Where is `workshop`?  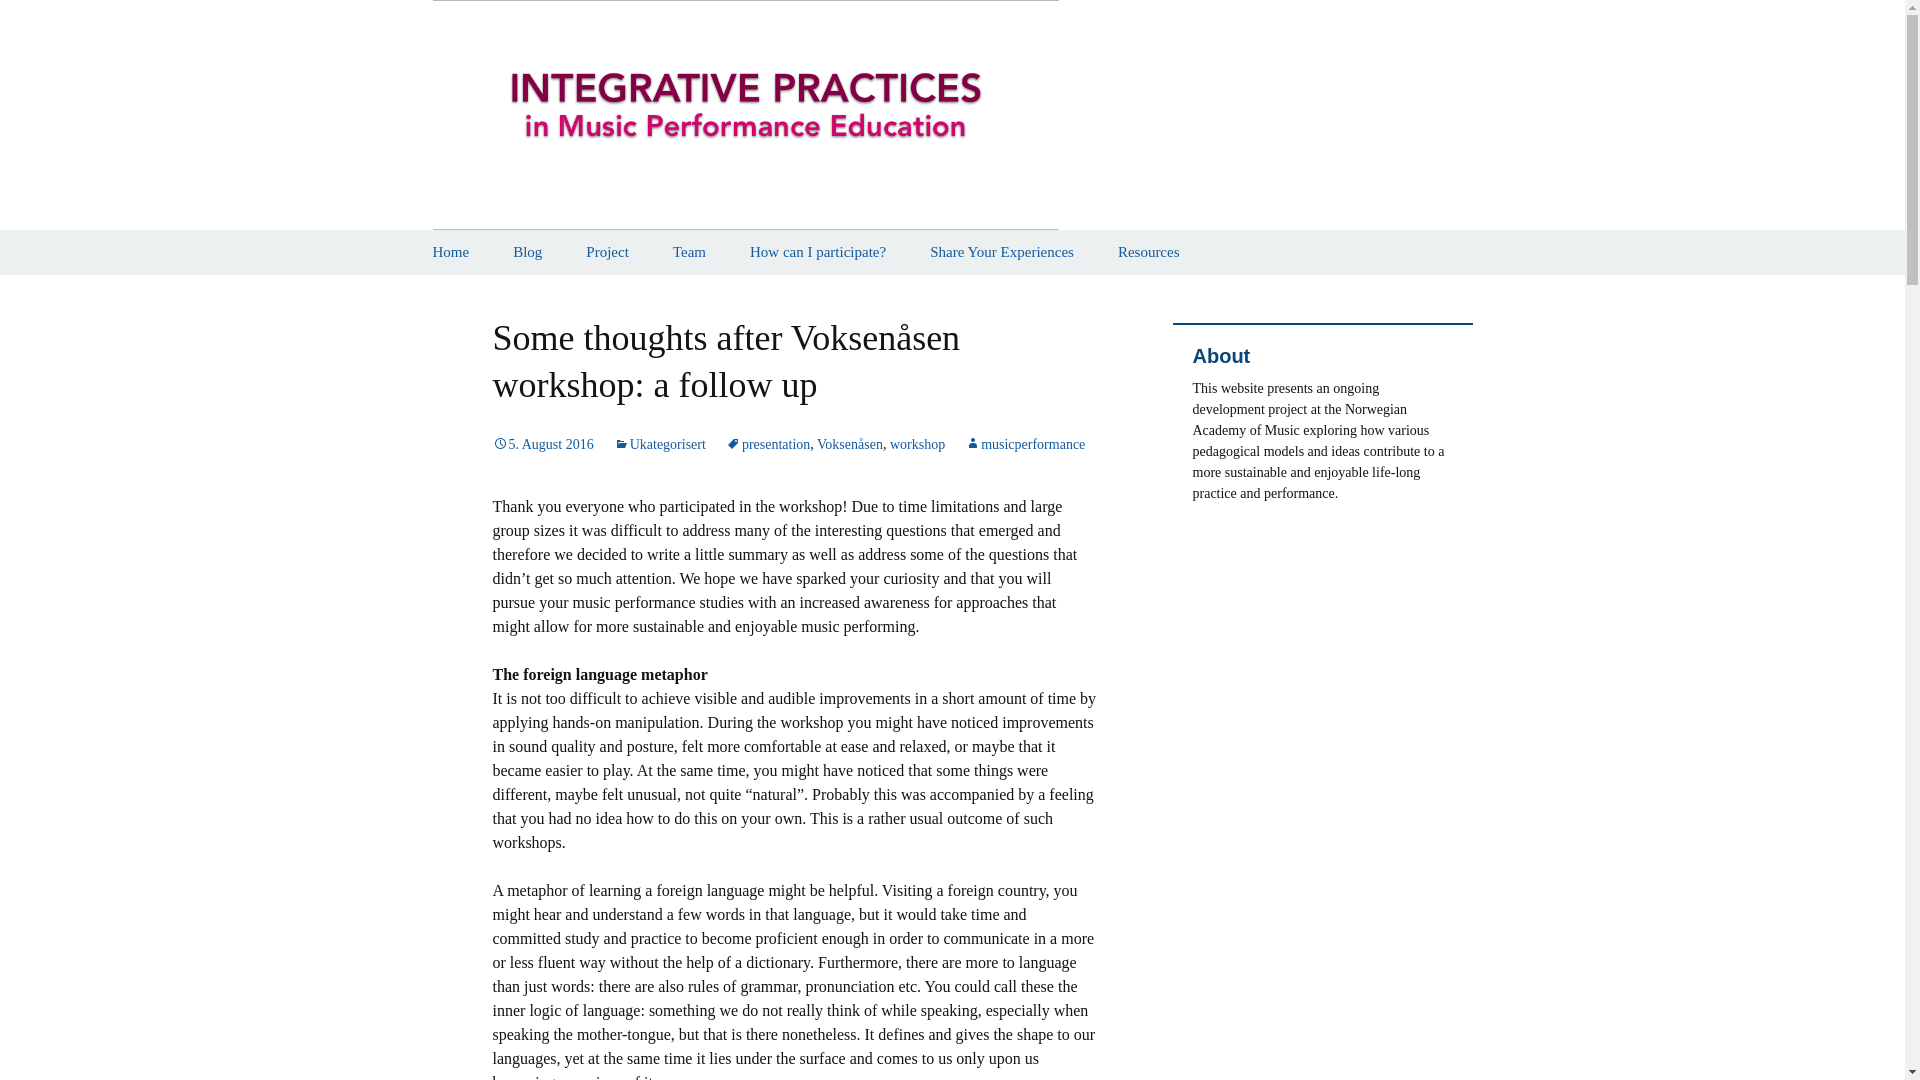
workshop is located at coordinates (917, 444).